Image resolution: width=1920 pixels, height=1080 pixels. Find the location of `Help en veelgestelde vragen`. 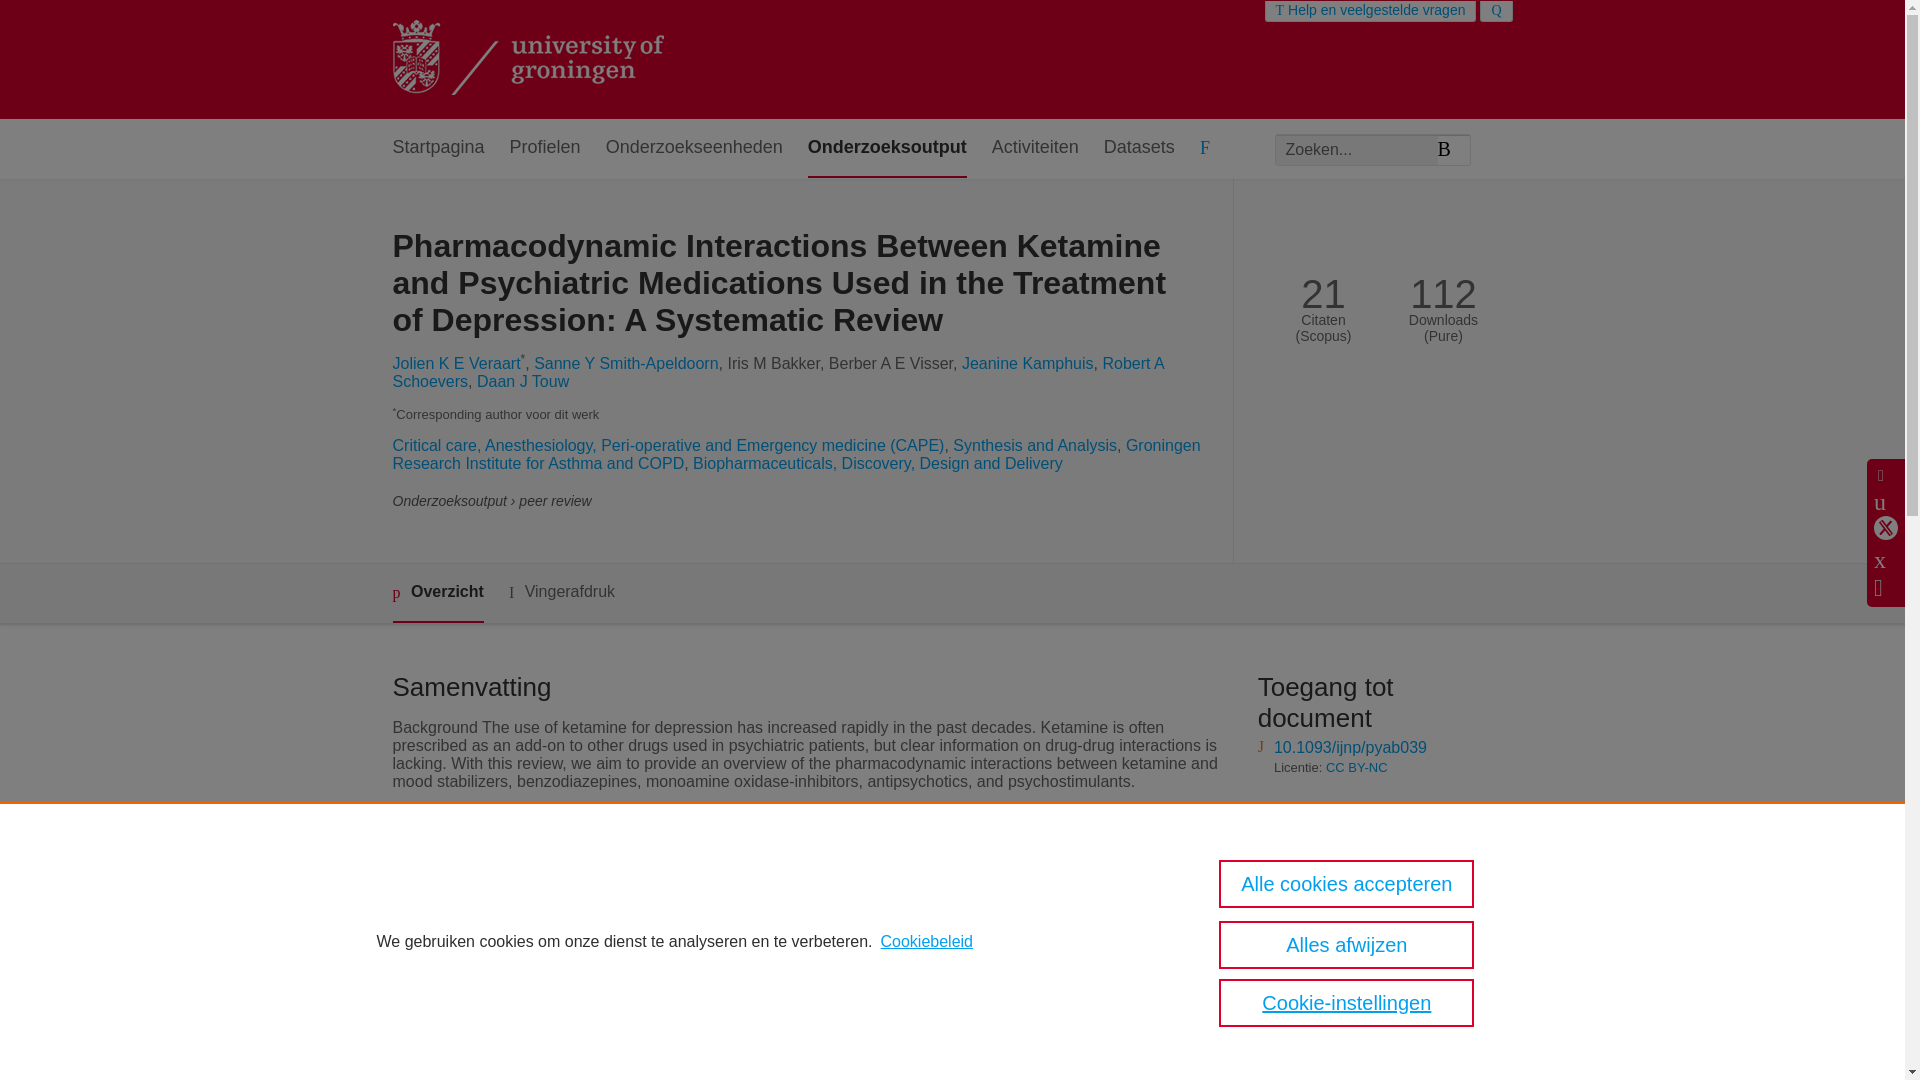

Help en veelgestelde vragen is located at coordinates (1370, 10).